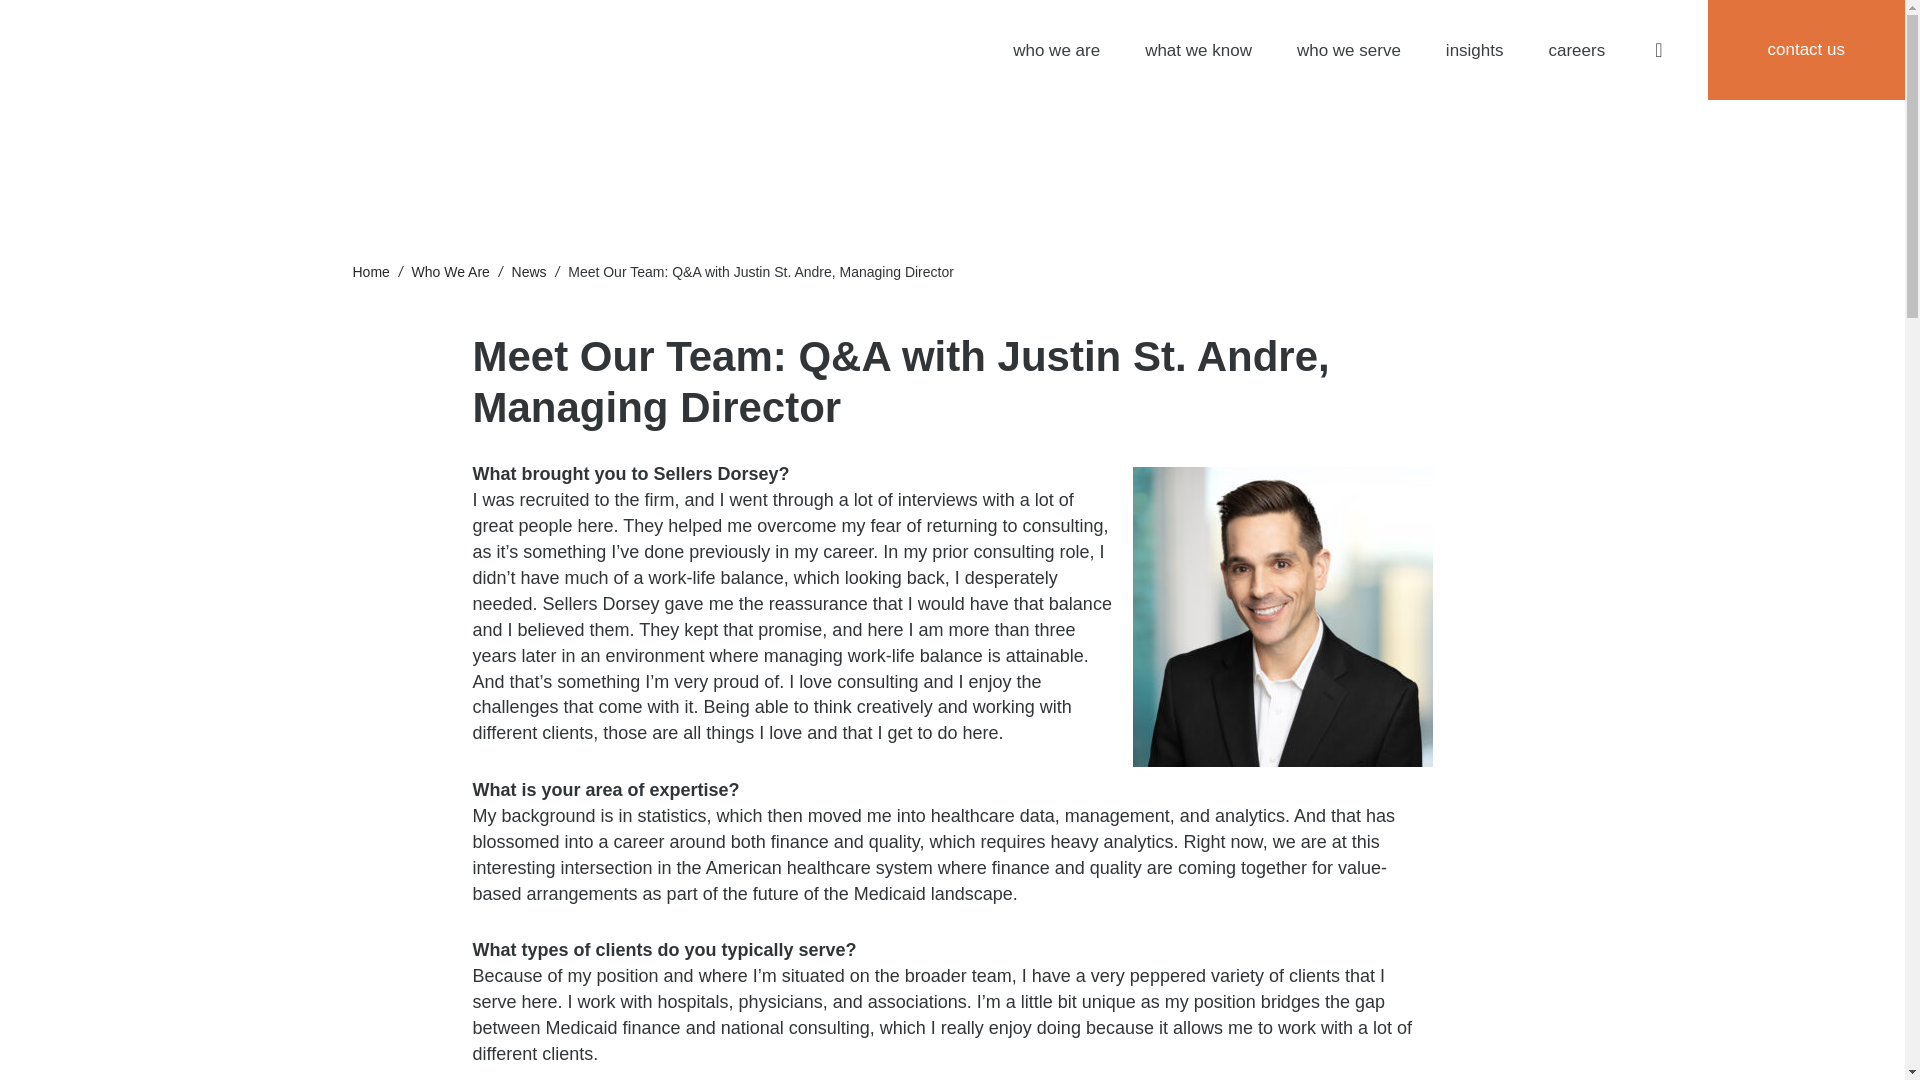 The image size is (1920, 1080). What do you see at coordinates (370, 271) in the screenshot?
I see `Home` at bounding box center [370, 271].